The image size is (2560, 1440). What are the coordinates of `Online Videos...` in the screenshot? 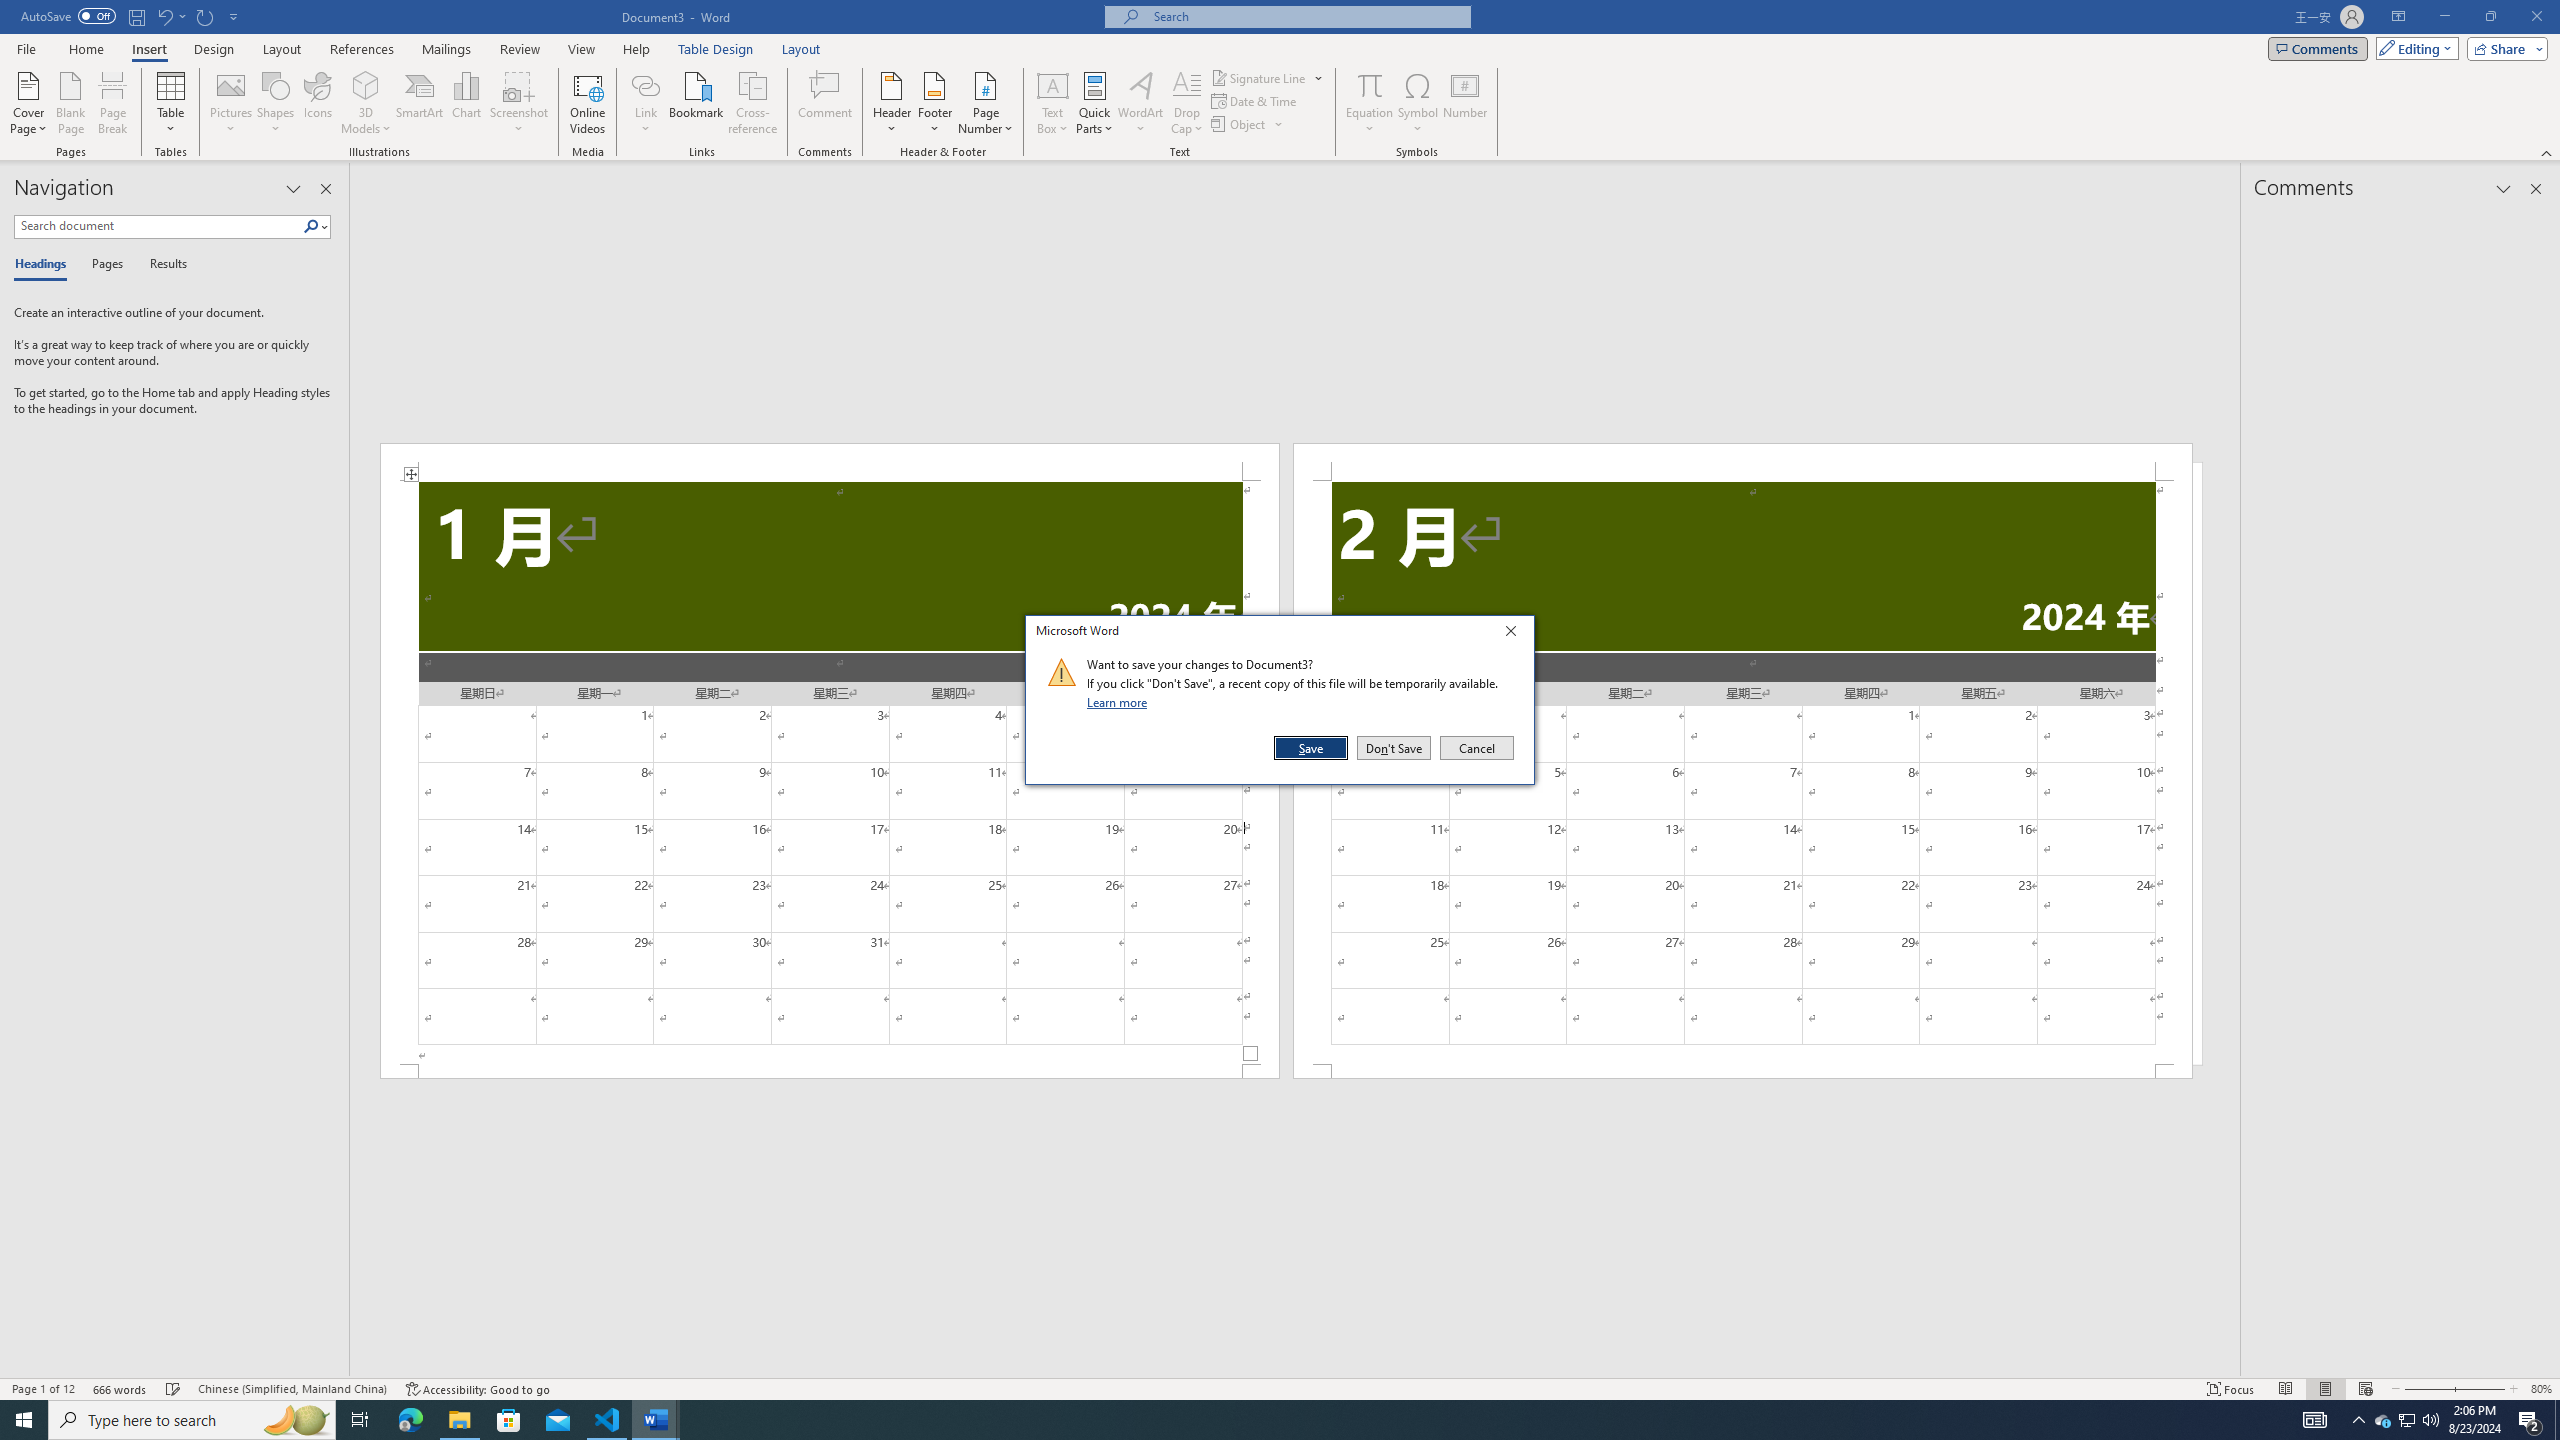 It's located at (164, 16).